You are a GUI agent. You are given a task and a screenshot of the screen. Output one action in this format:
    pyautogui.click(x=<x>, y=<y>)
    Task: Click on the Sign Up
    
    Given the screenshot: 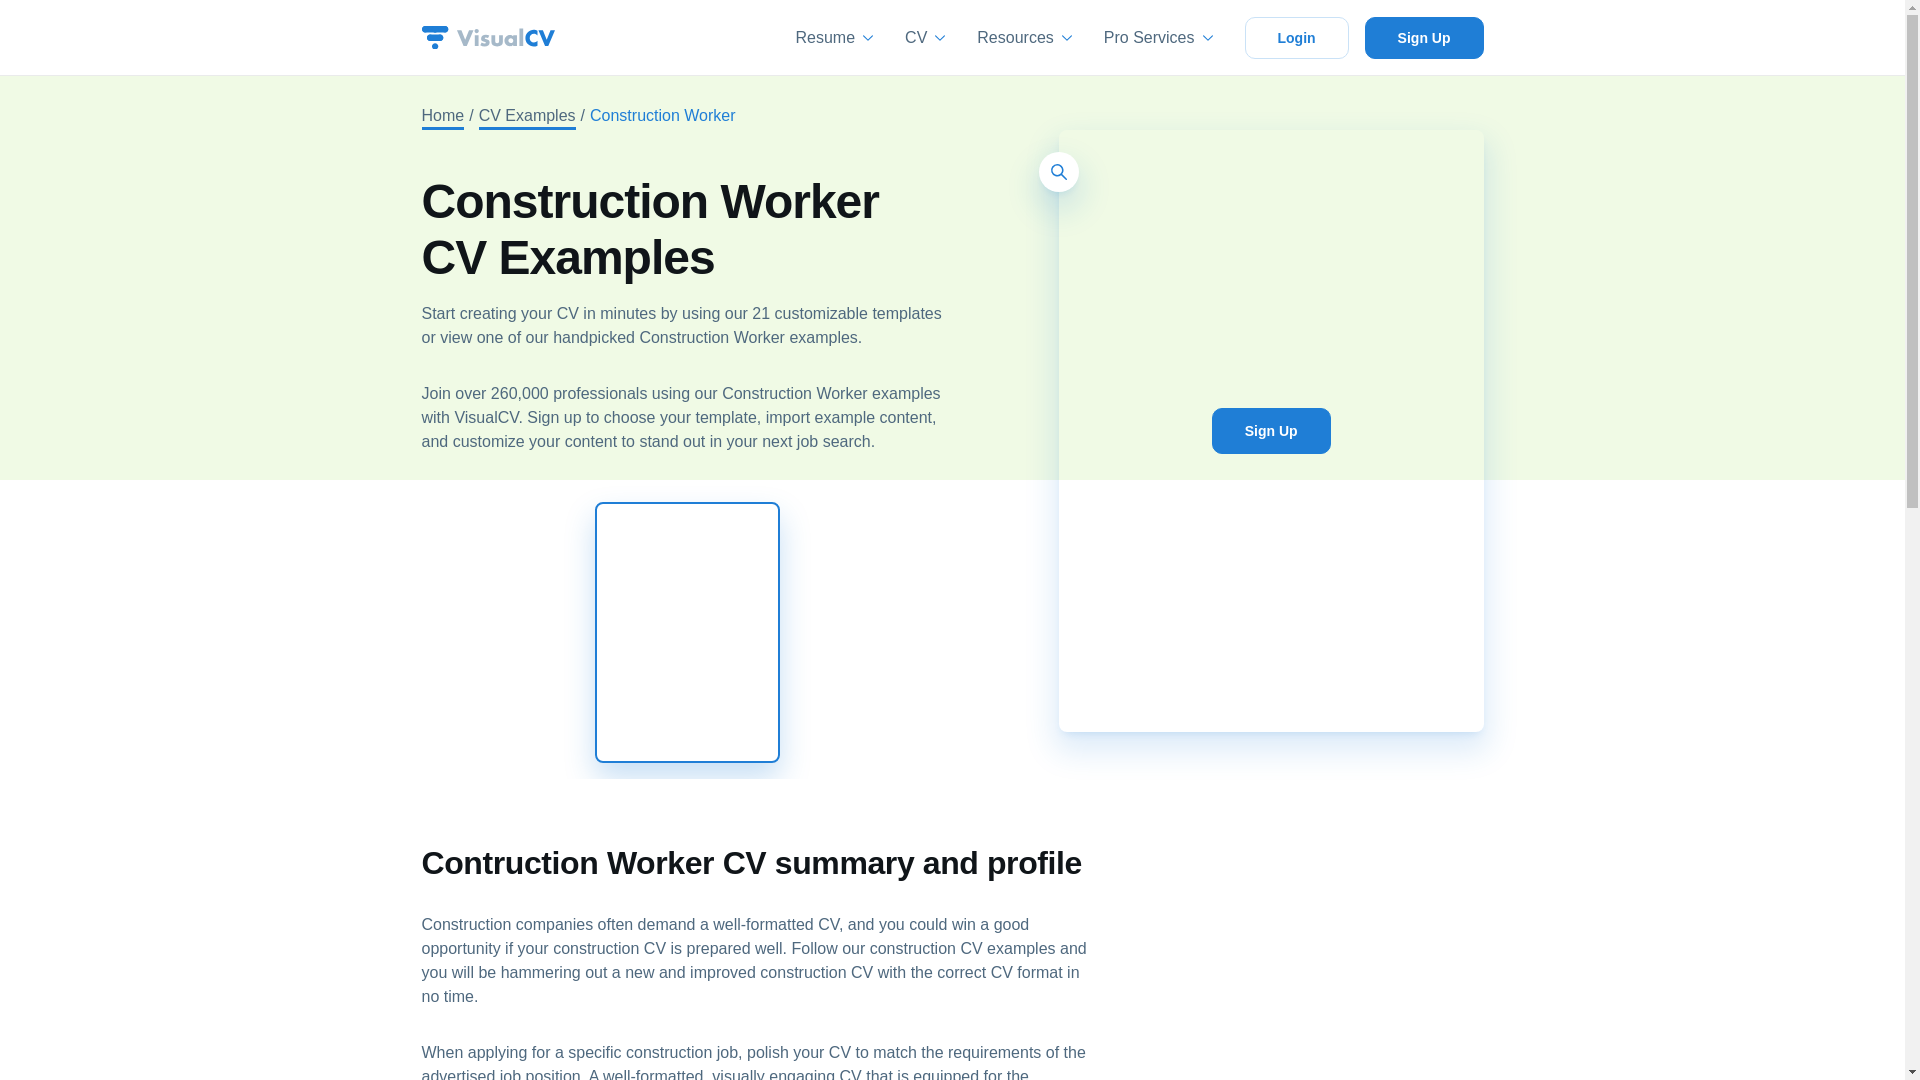 What is the action you would take?
    pyautogui.click(x=1424, y=37)
    